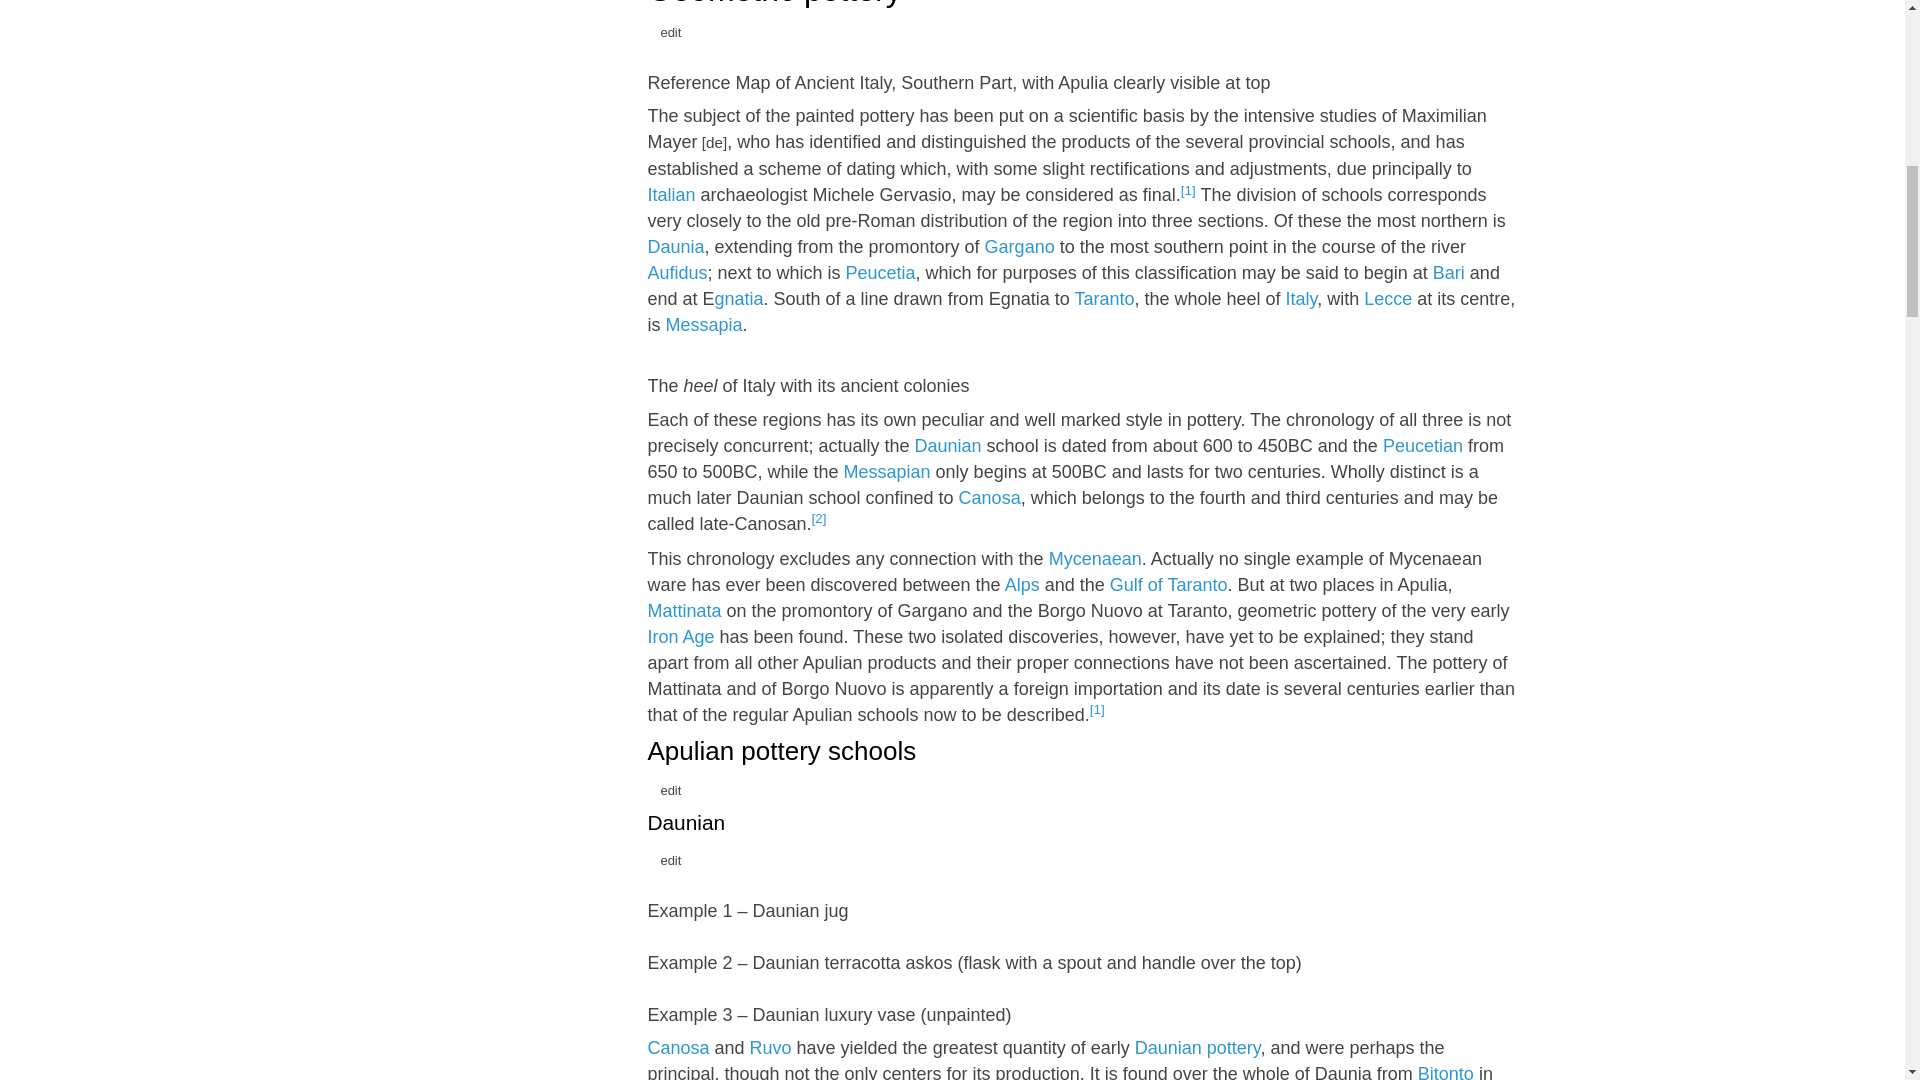  Describe the element at coordinates (671, 194) in the screenshot. I see `Italy` at that location.